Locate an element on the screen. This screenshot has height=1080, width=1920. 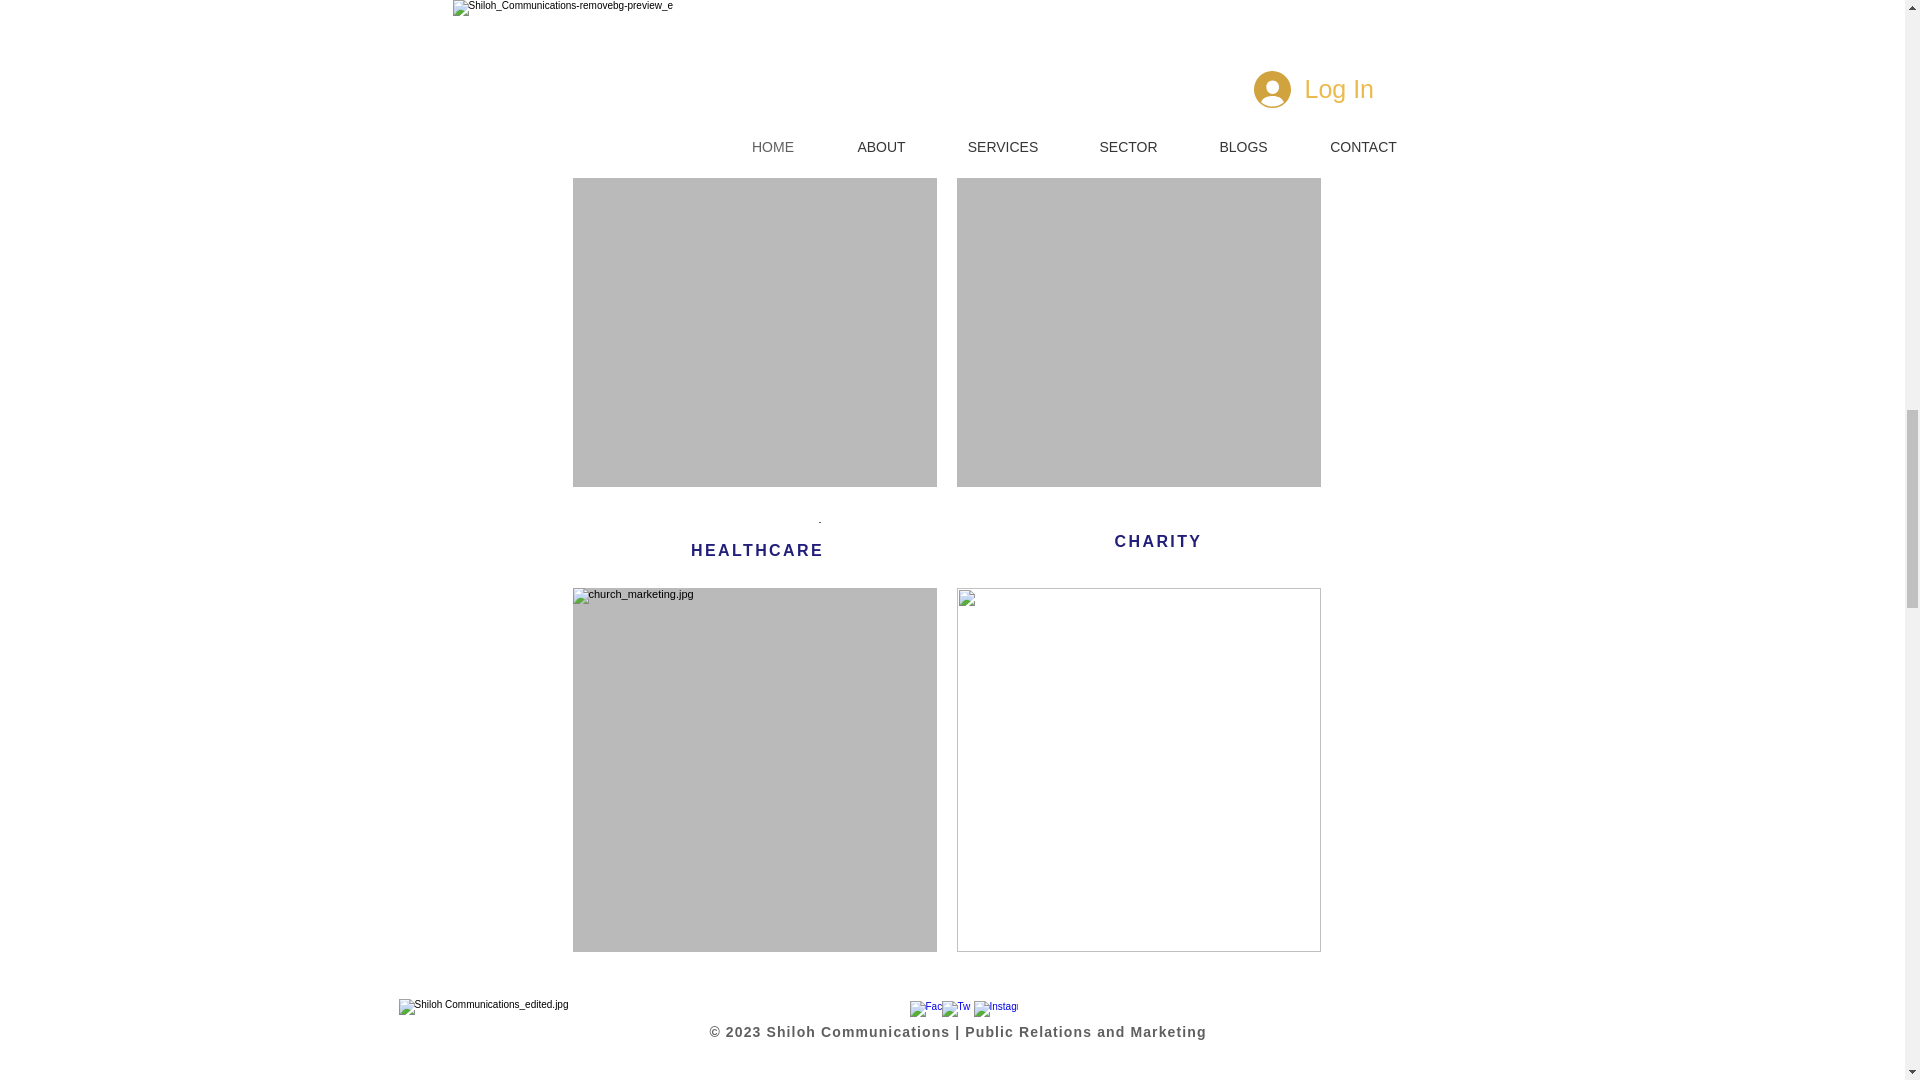
HEALTHCARE is located at coordinates (756, 551).